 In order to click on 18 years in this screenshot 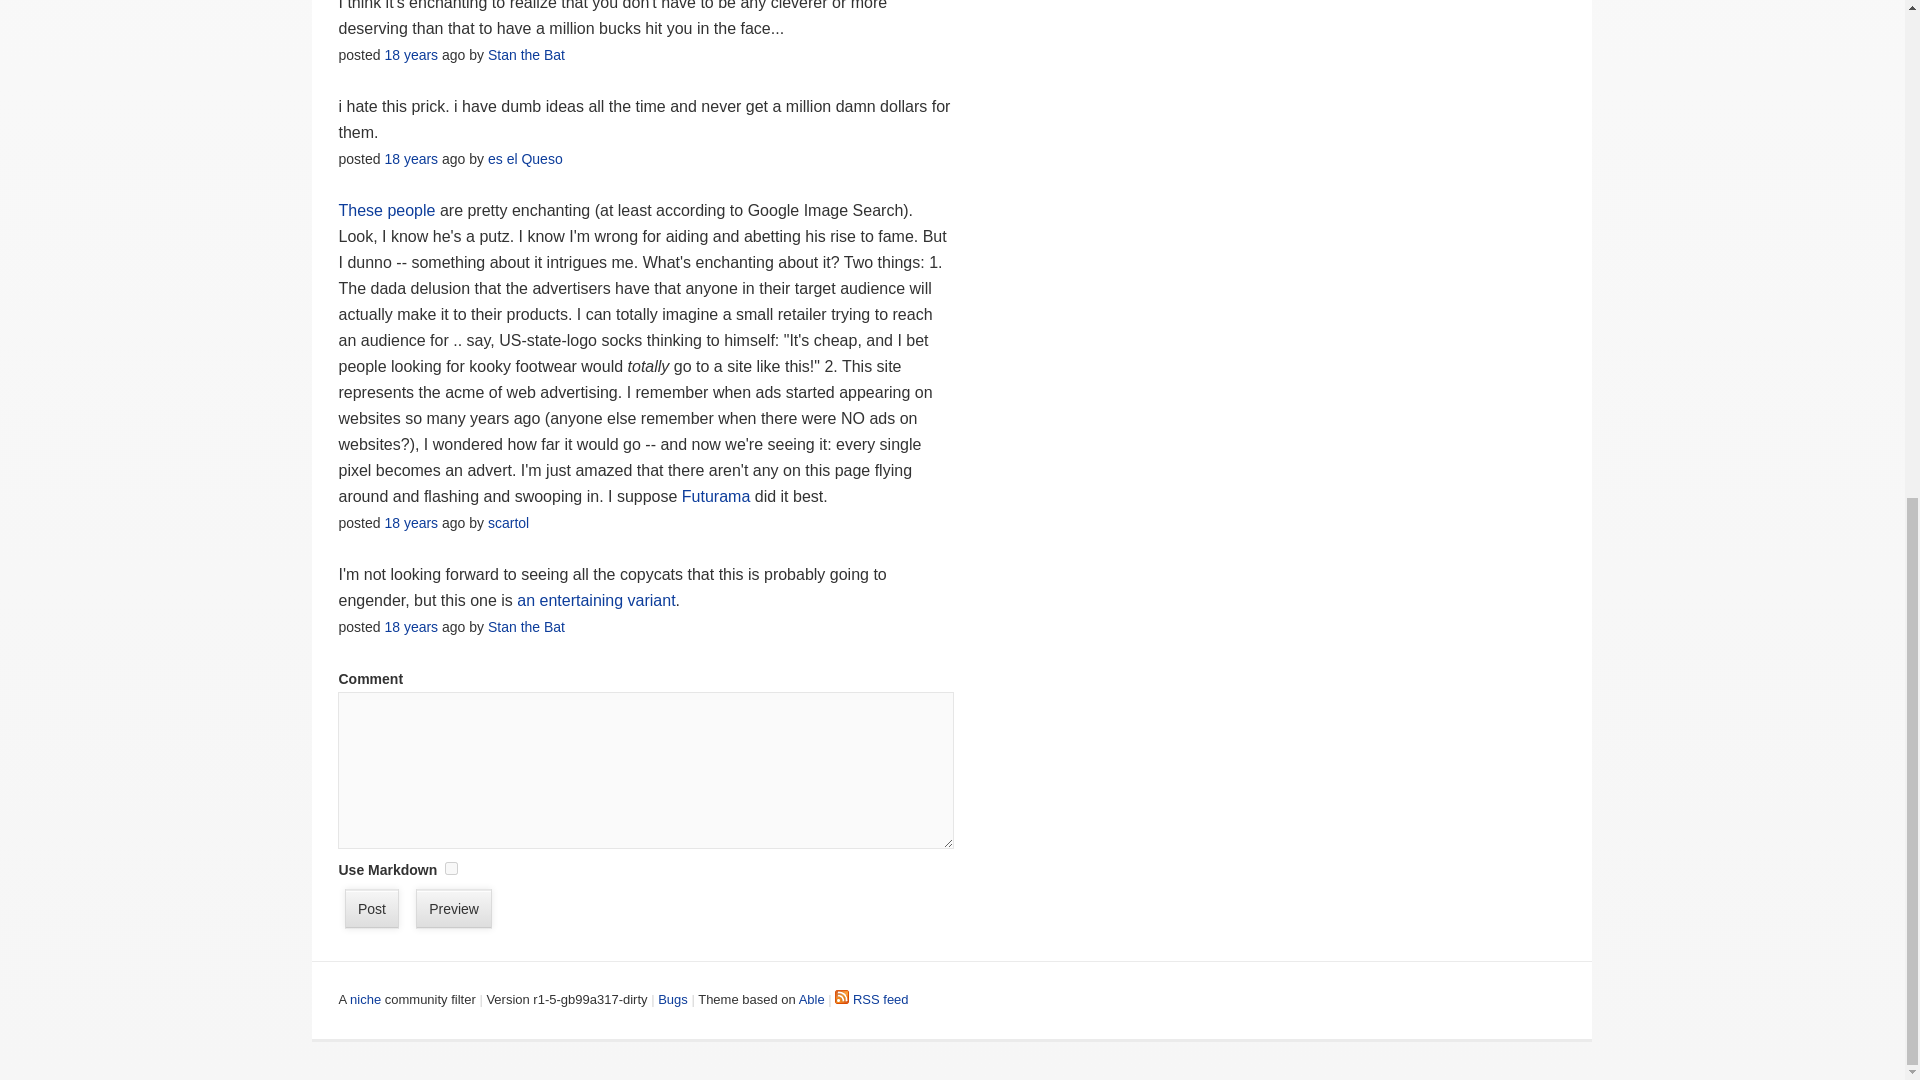, I will do `click(410, 54)`.